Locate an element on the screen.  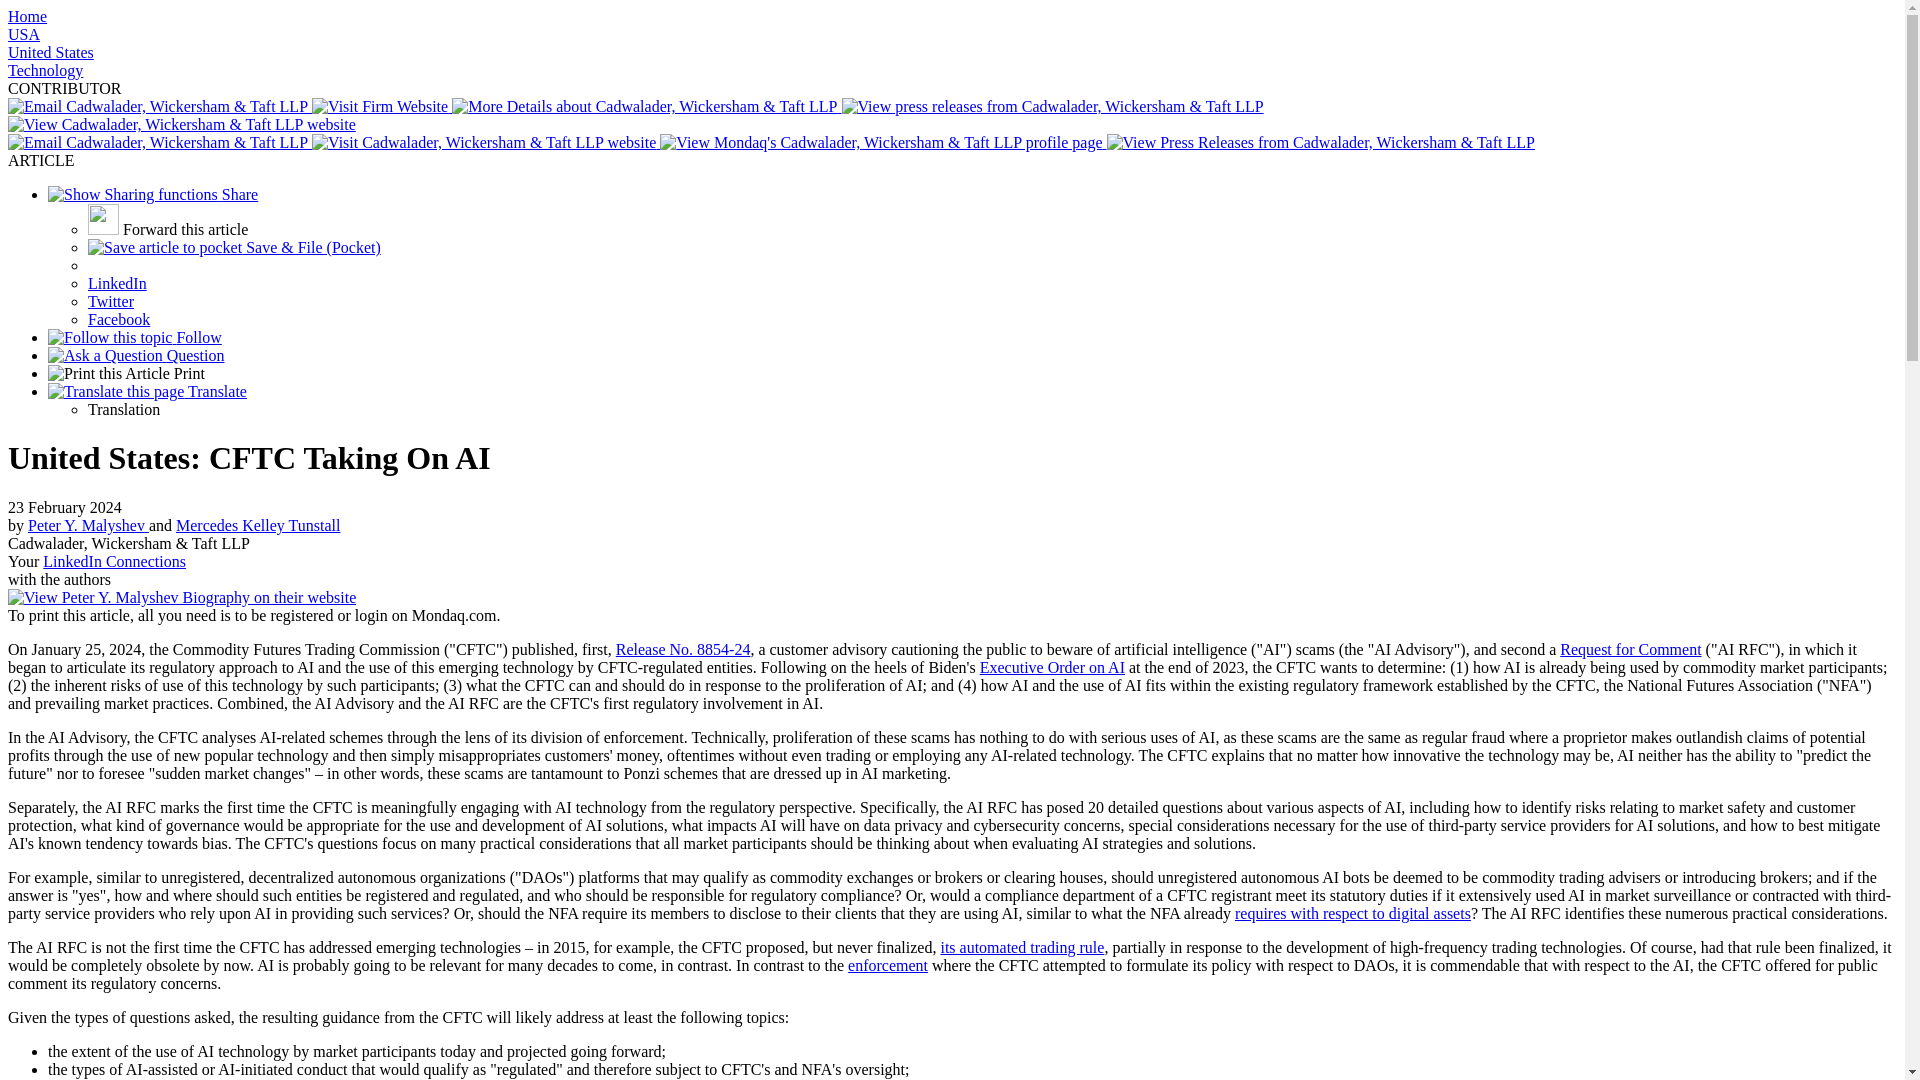
Share is located at coordinates (152, 194).